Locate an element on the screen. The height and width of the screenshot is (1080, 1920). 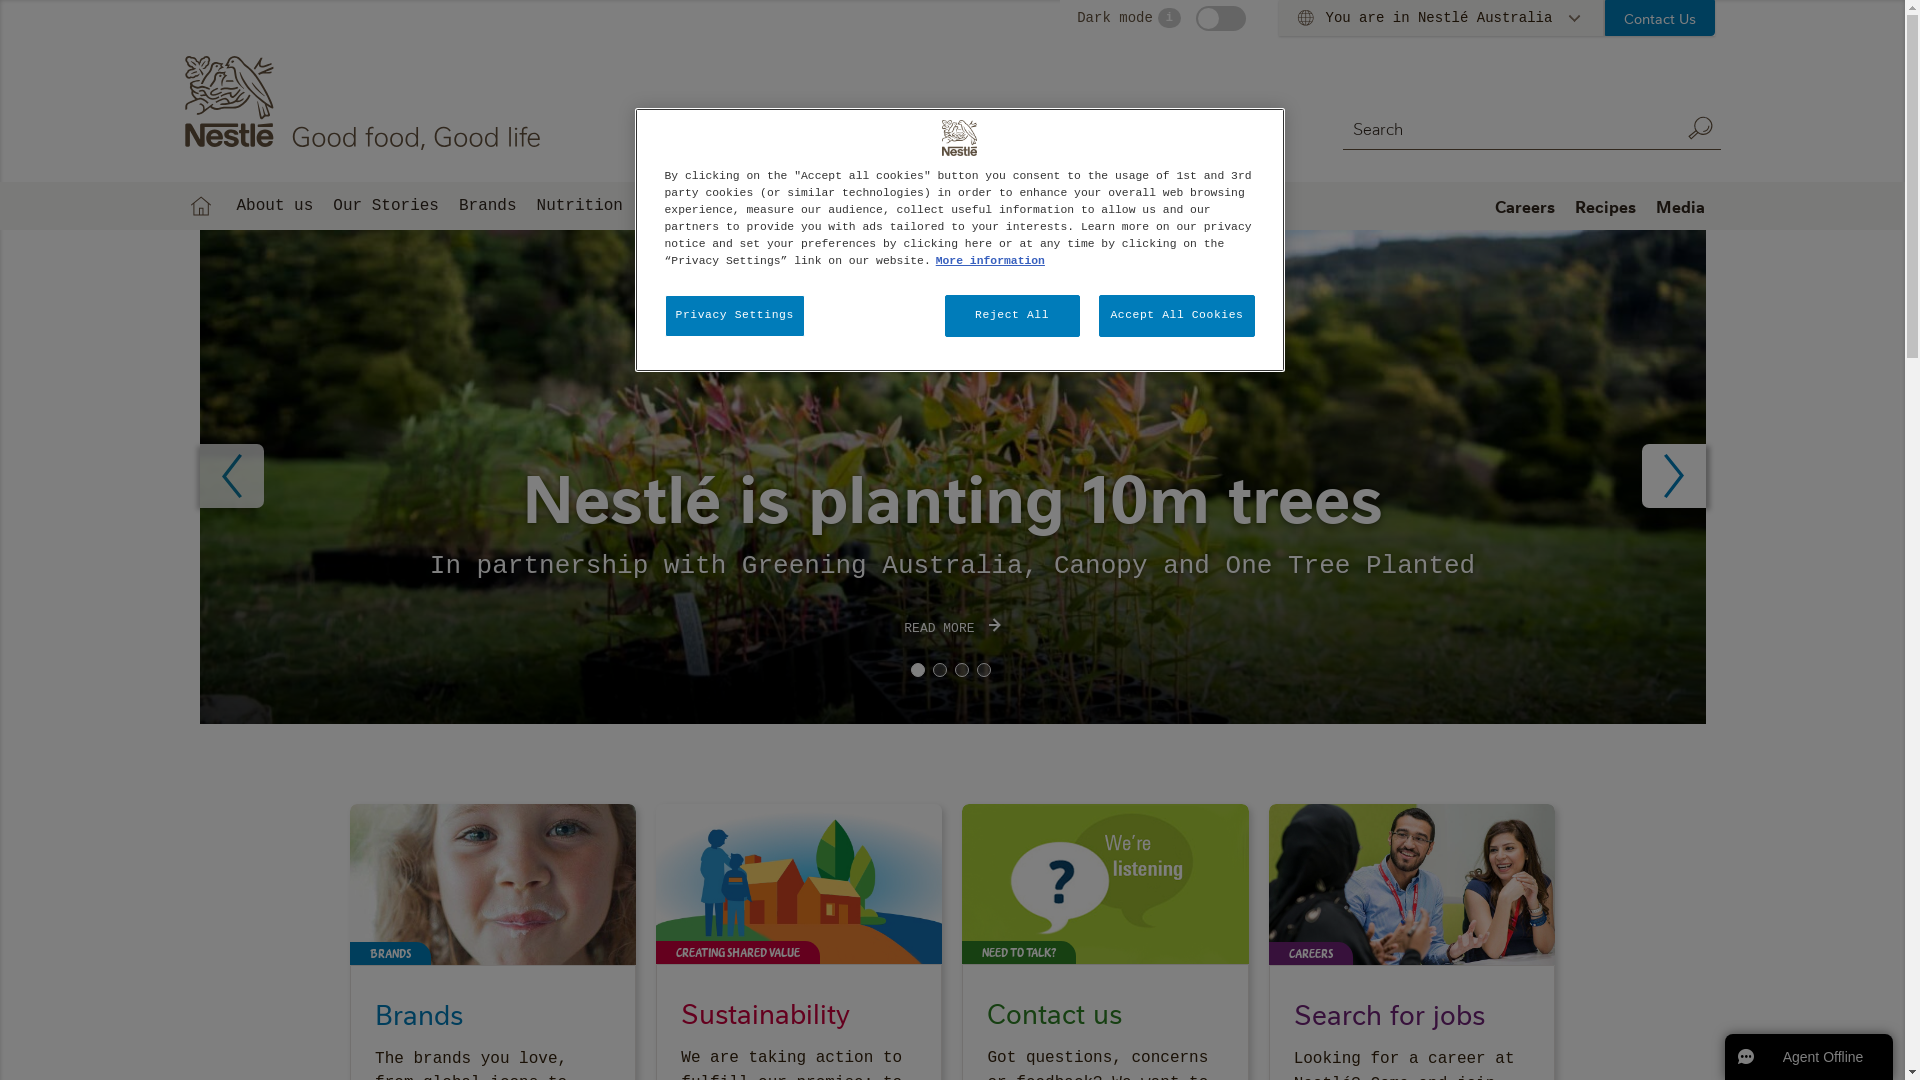
Media is located at coordinates (1680, 206).